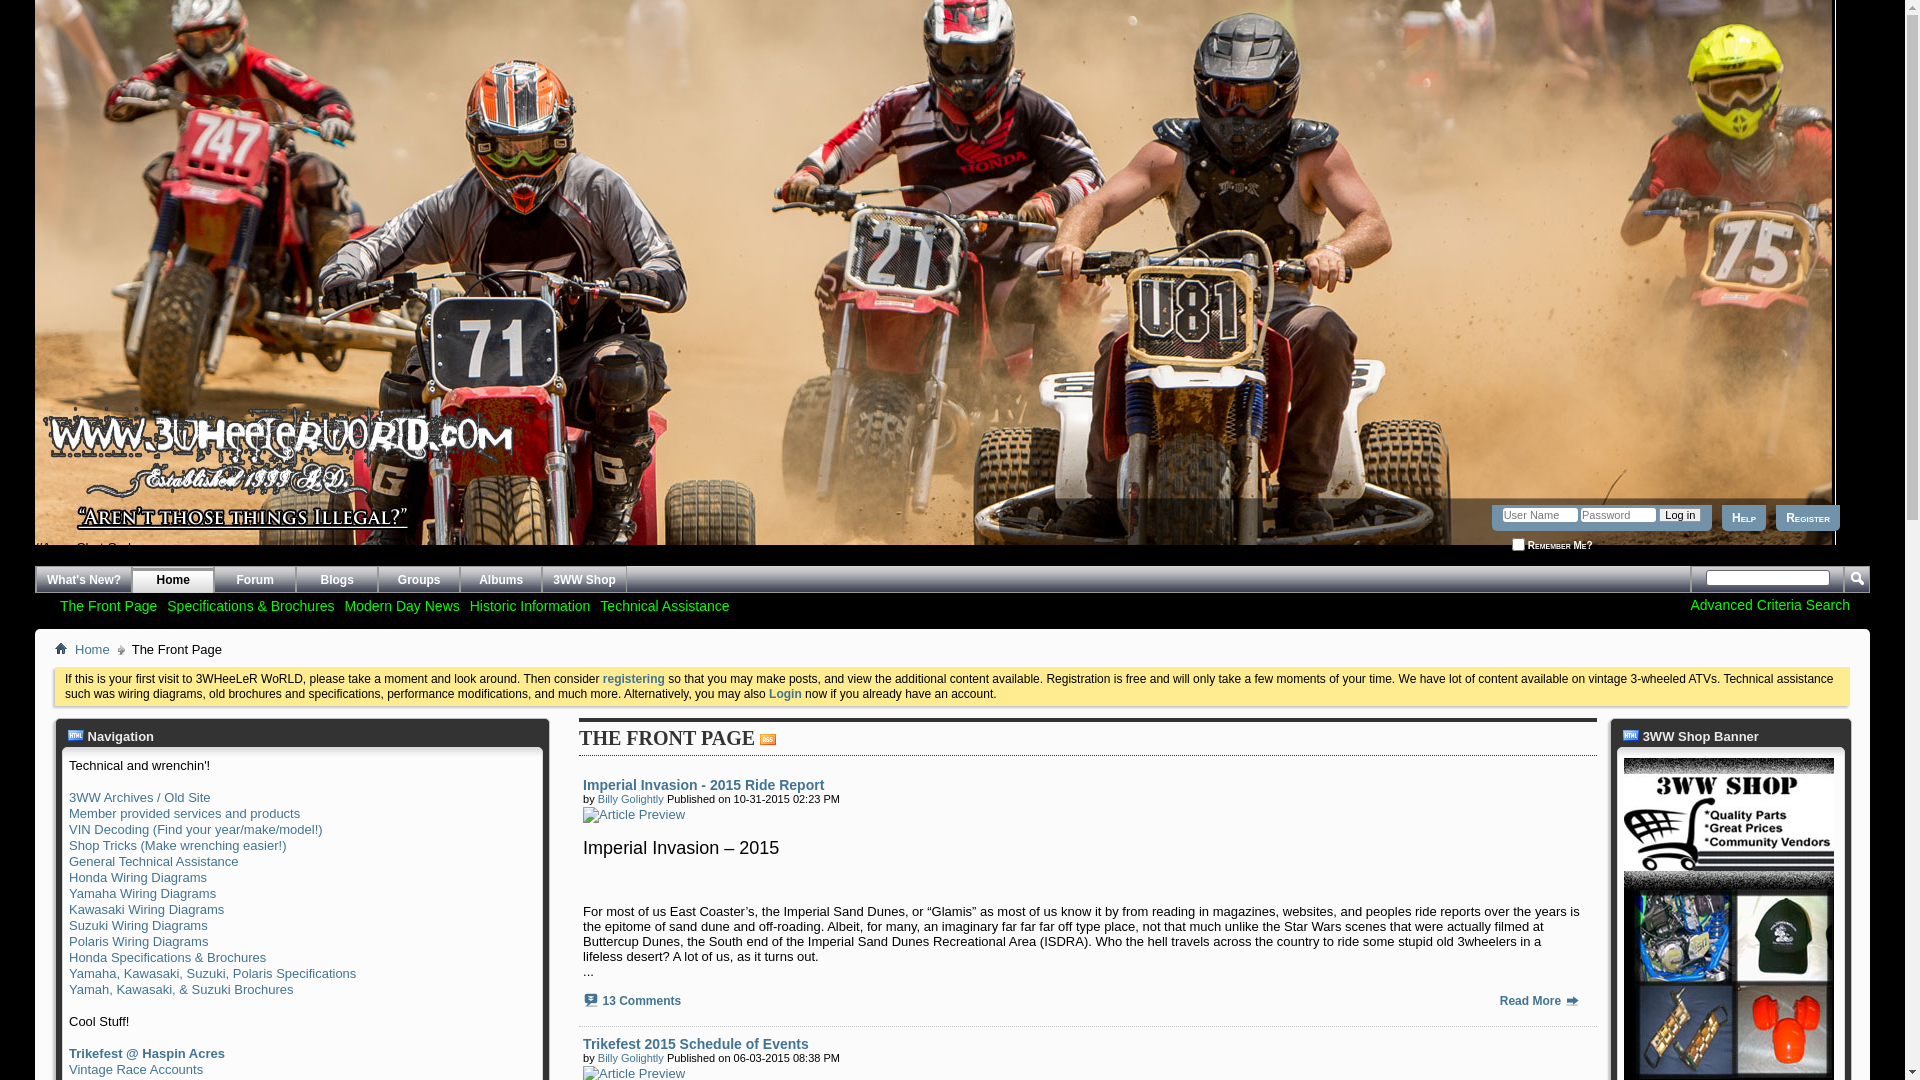 The image size is (1920, 1080). I want to click on Yamaha, Kawasaki, Suzuki, Polaris Specifications, so click(212, 974).